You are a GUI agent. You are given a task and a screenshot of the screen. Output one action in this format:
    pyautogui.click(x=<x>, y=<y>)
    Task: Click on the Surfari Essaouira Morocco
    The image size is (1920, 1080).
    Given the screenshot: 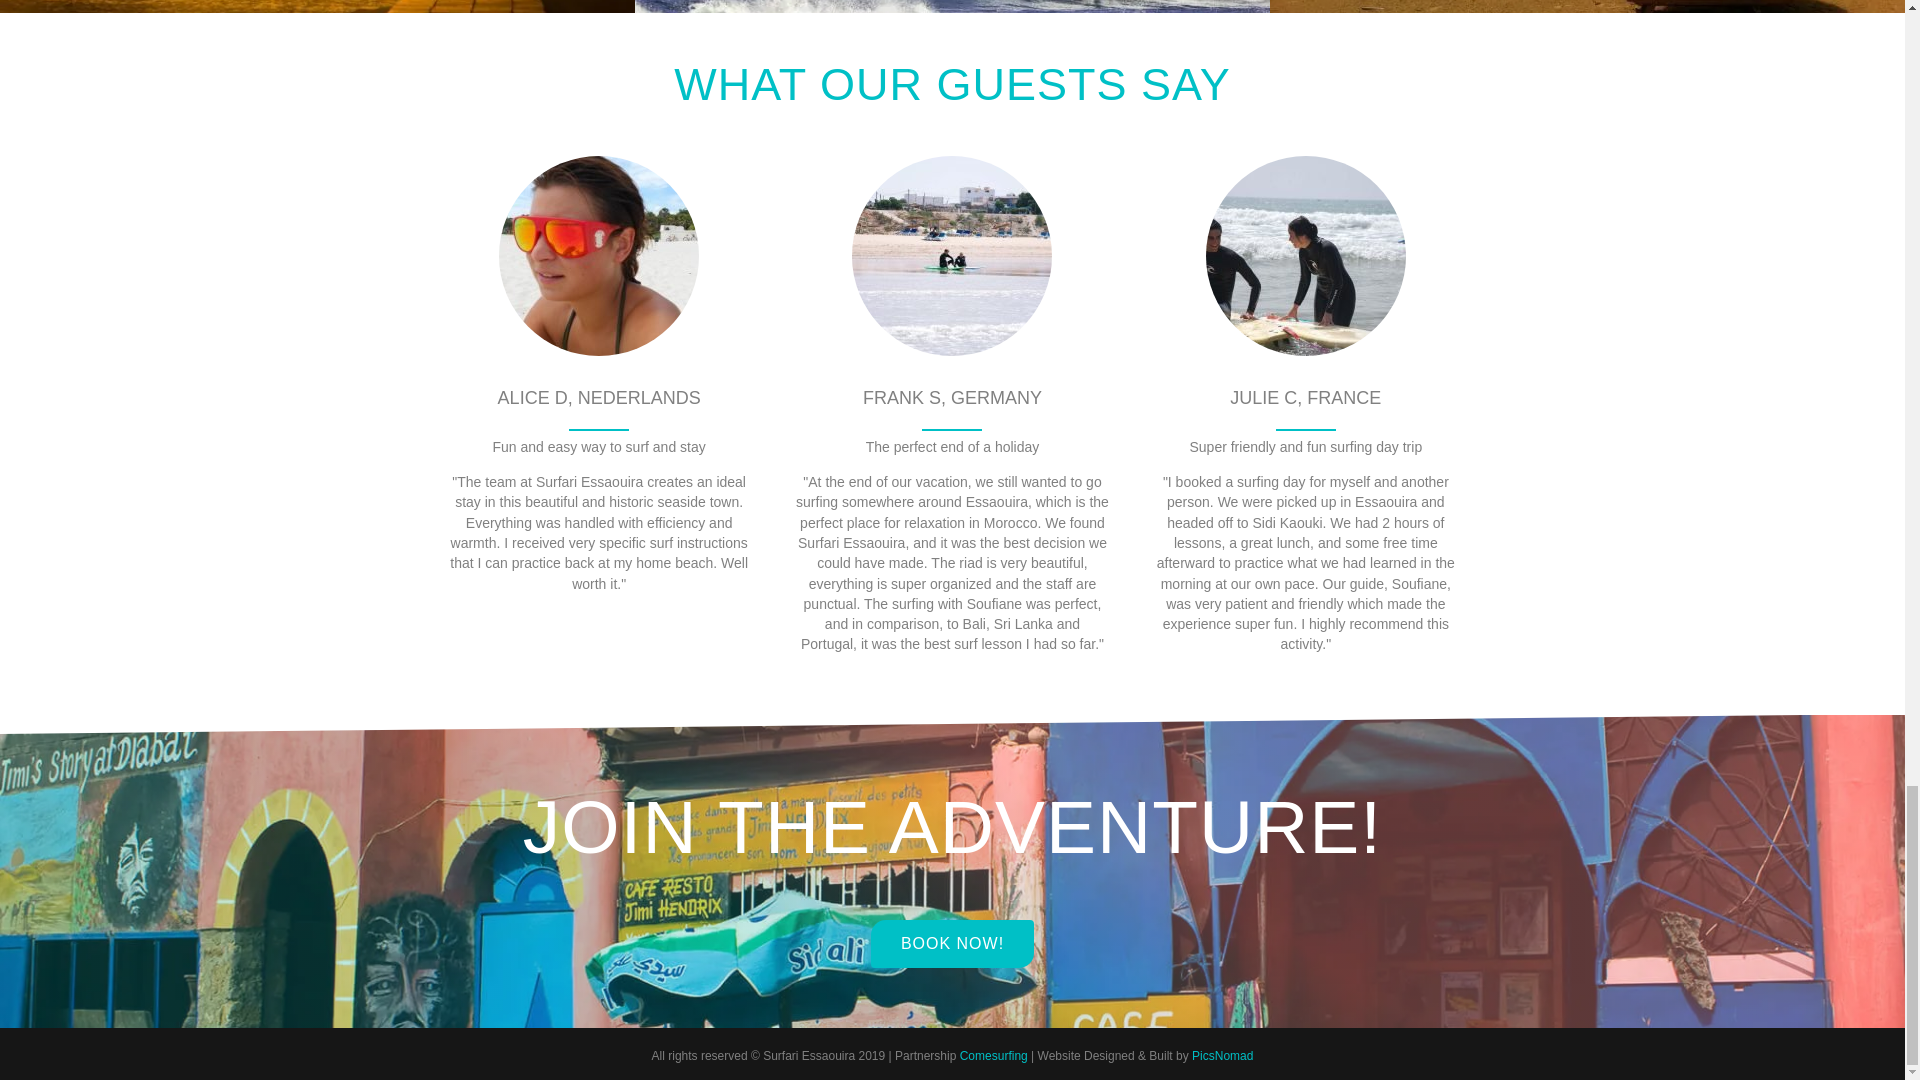 What is the action you would take?
    pyautogui.click(x=952, y=256)
    